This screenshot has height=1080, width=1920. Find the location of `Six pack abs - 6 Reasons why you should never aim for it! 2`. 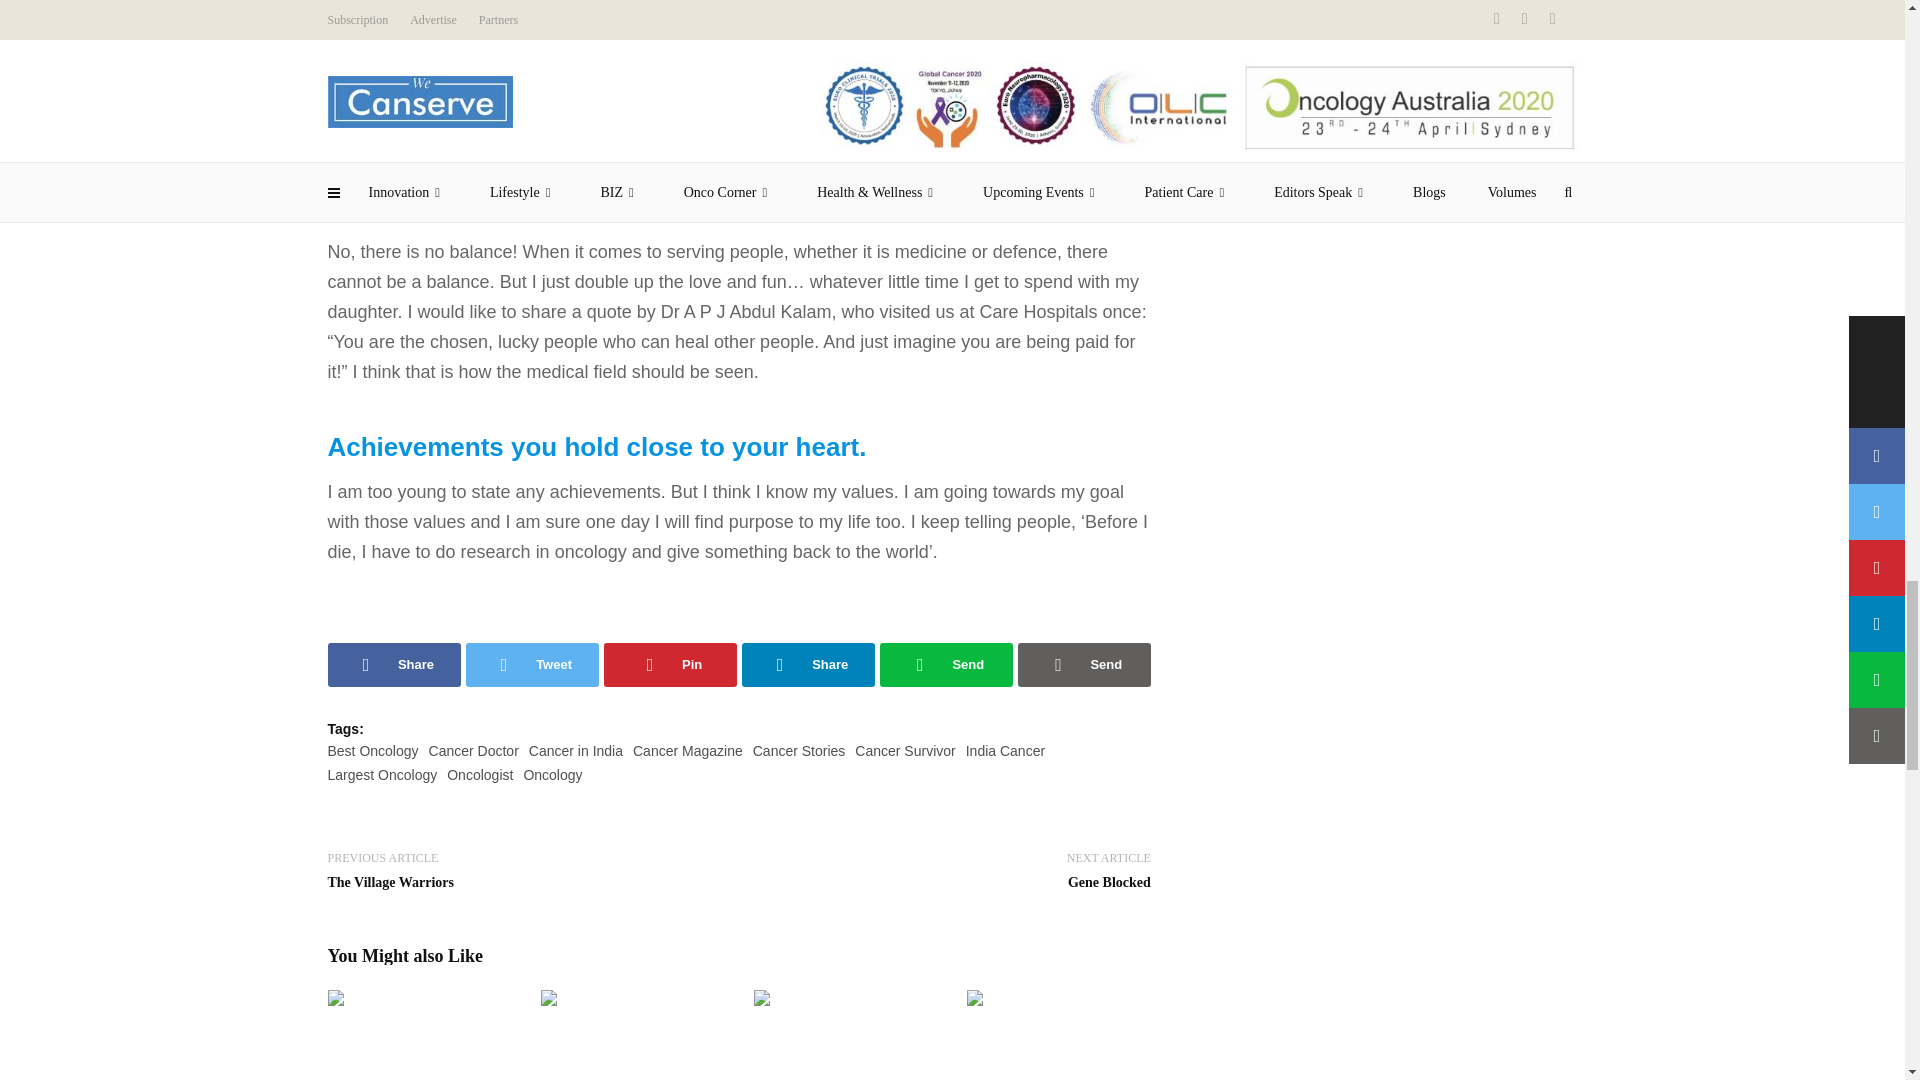

Six pack abs - 6 Reasons why you should never aim for it! 2 is located at coordinates (632, 1035).